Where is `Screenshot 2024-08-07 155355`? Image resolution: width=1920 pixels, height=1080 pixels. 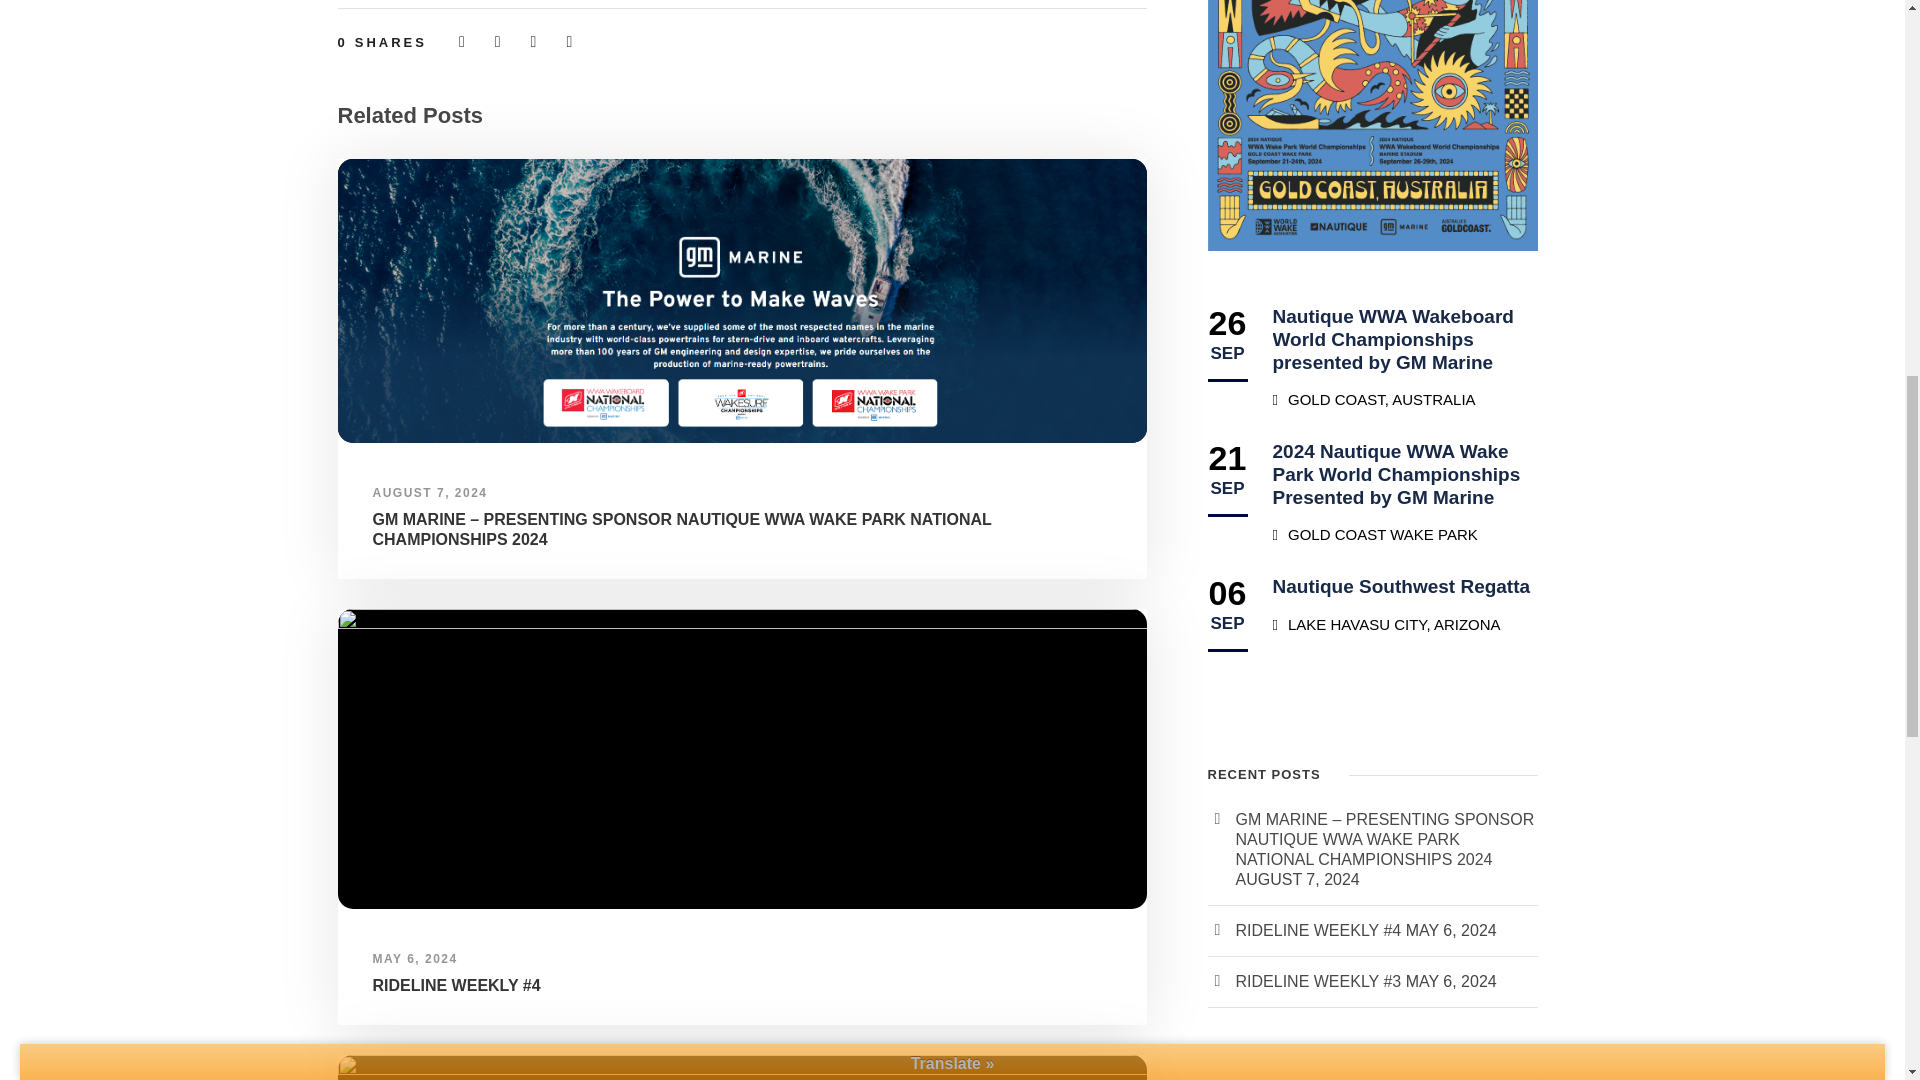
Screenshot 2024-08-07 155355 is located at coordinates (742, 300).